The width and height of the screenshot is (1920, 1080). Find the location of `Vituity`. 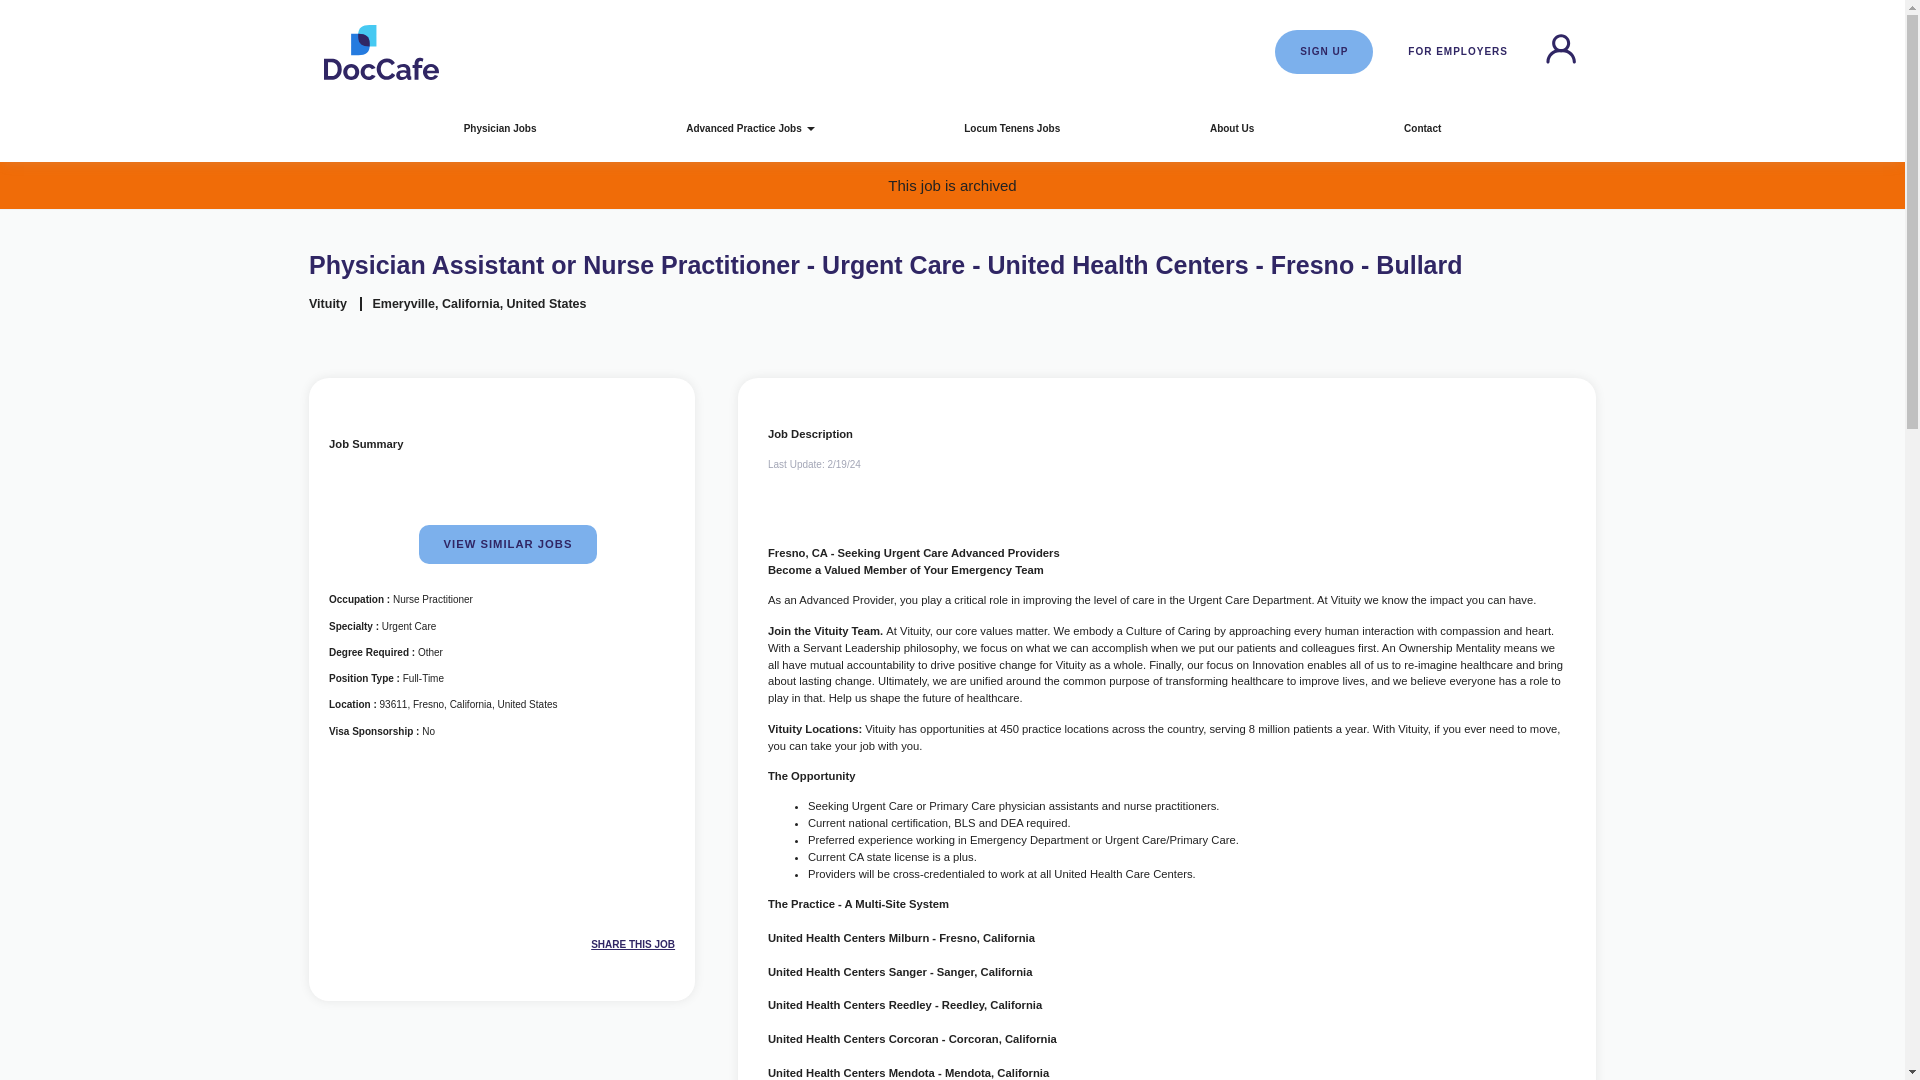

Vituity is located at coordinates (328, 304).